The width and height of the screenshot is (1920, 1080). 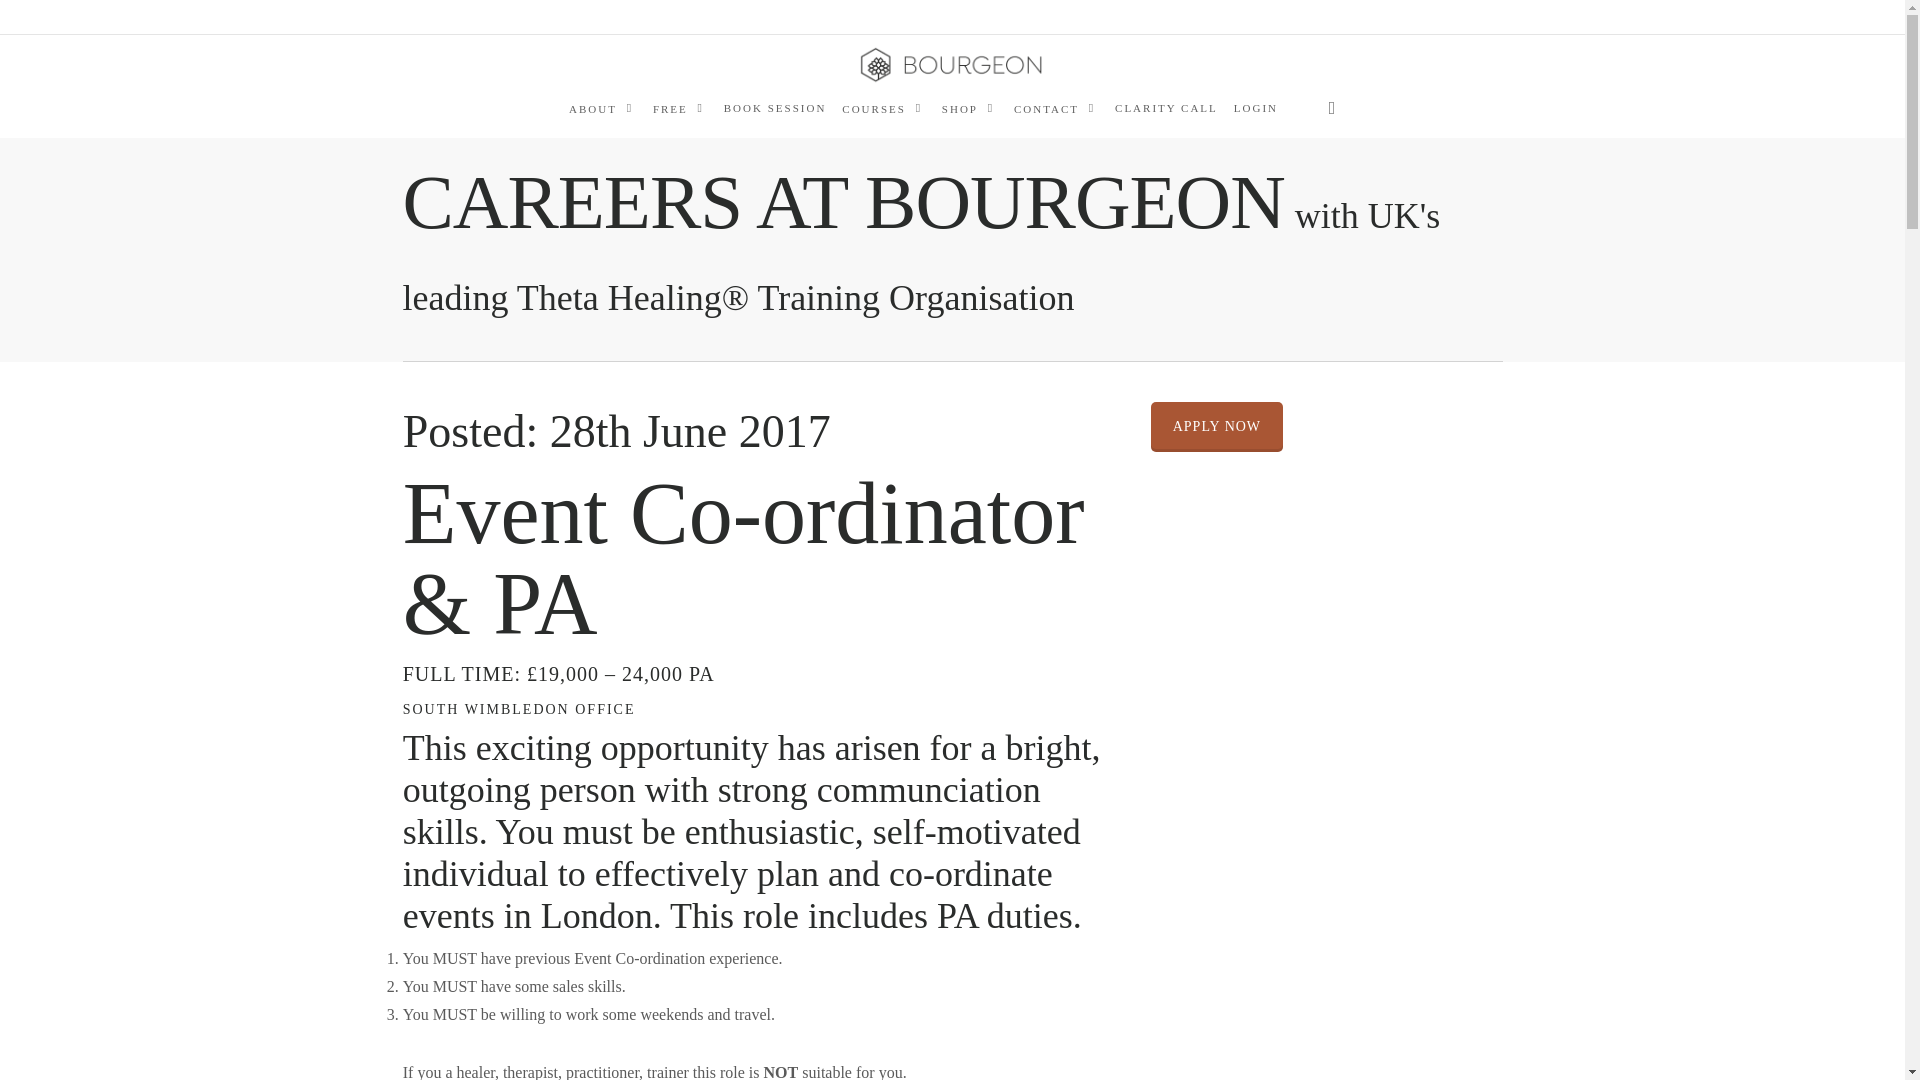 What do you see at coordinates (1056, 108) in the screenshot?
I see `CONTACT` at bounding box center [1056, 108].